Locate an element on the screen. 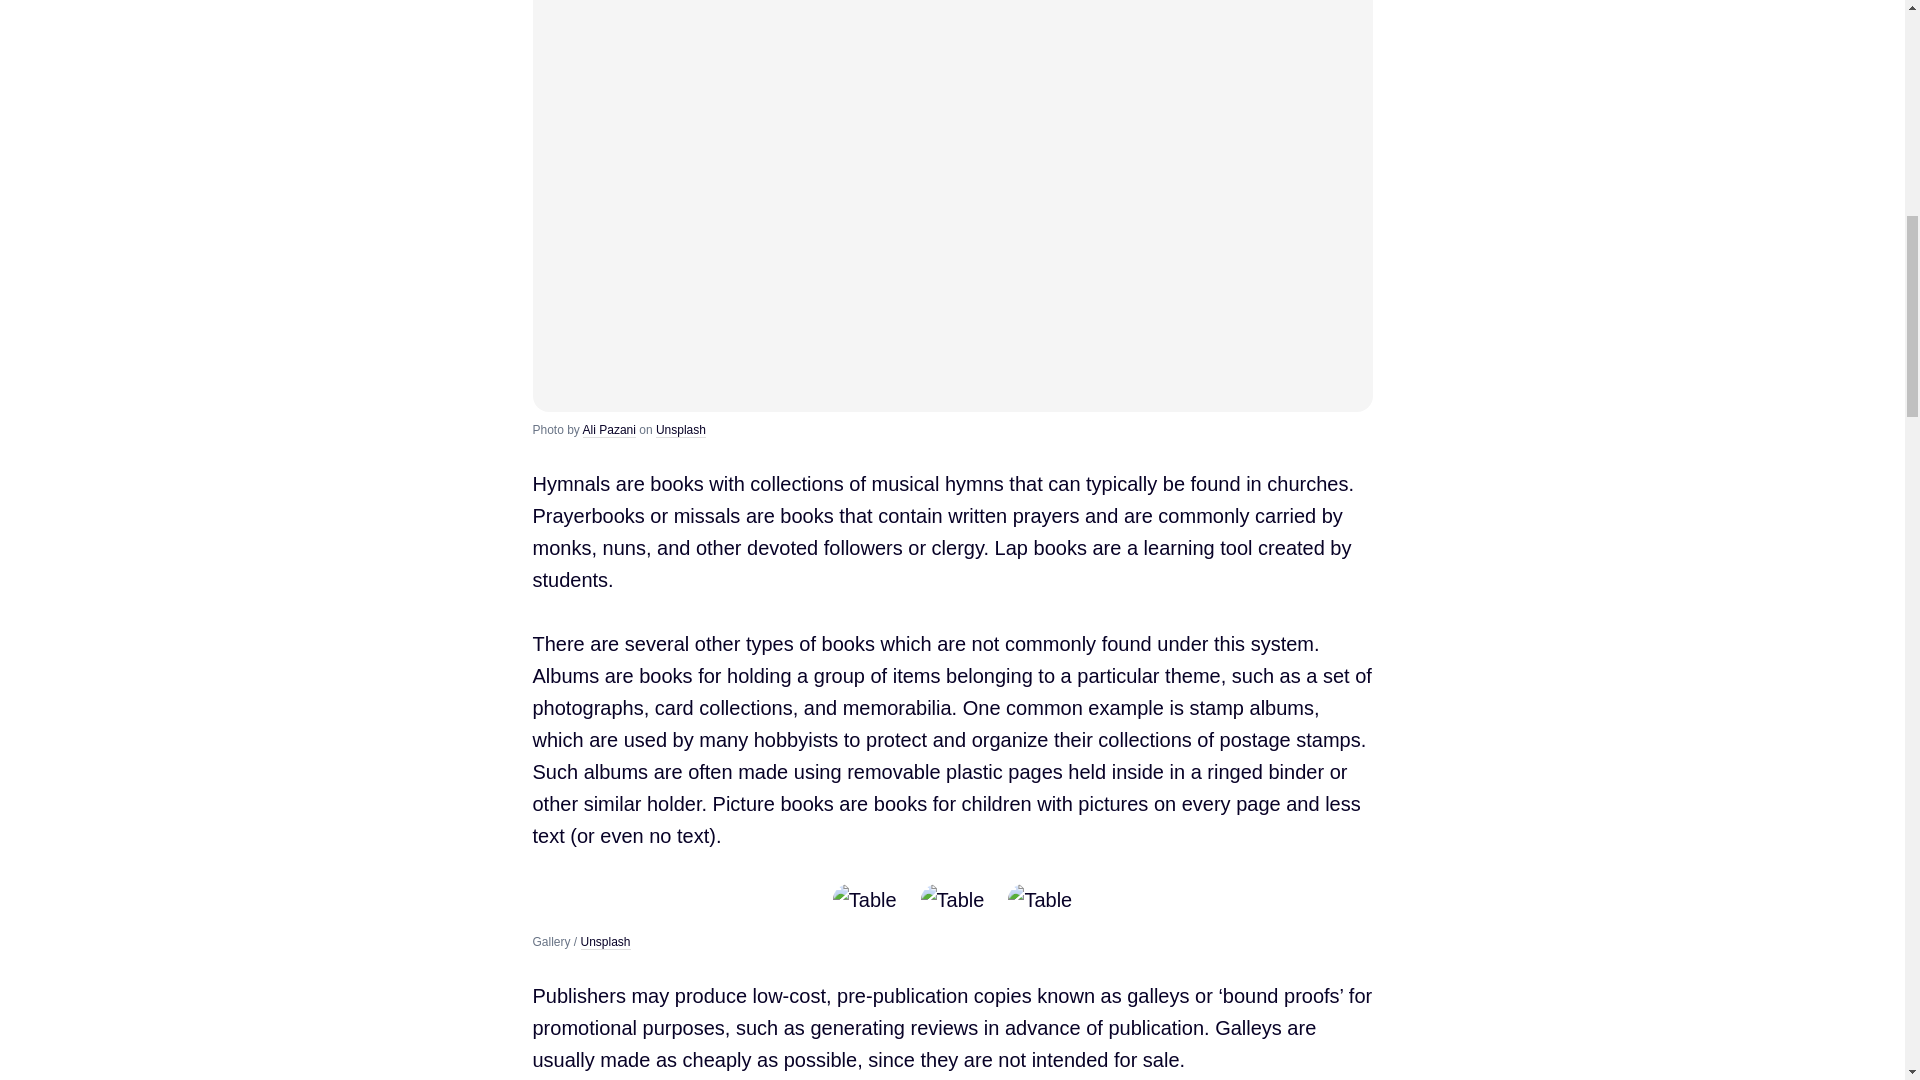 This screenshot has width=1920, height=1080. Ali Pazani is located at coordinates (609, 430).